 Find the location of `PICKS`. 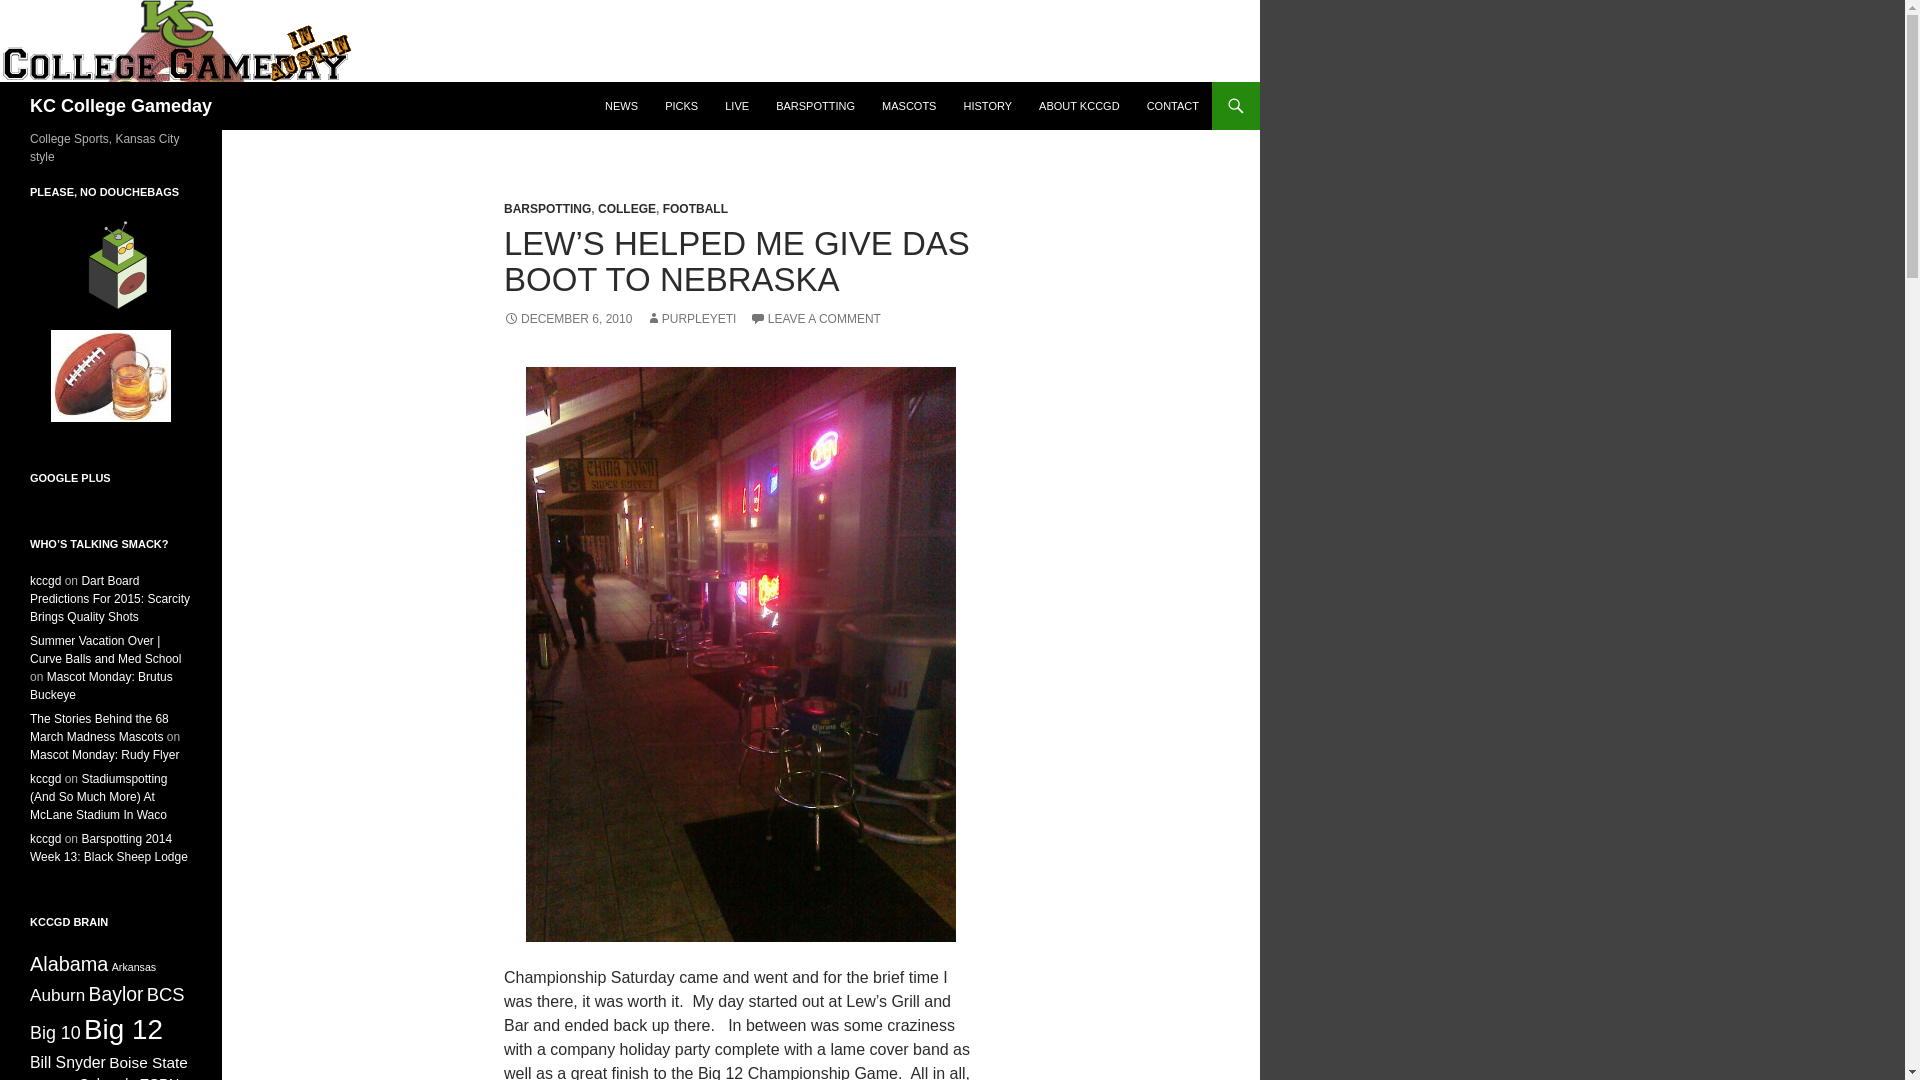

PICKS is located at coordinates (681, 106).